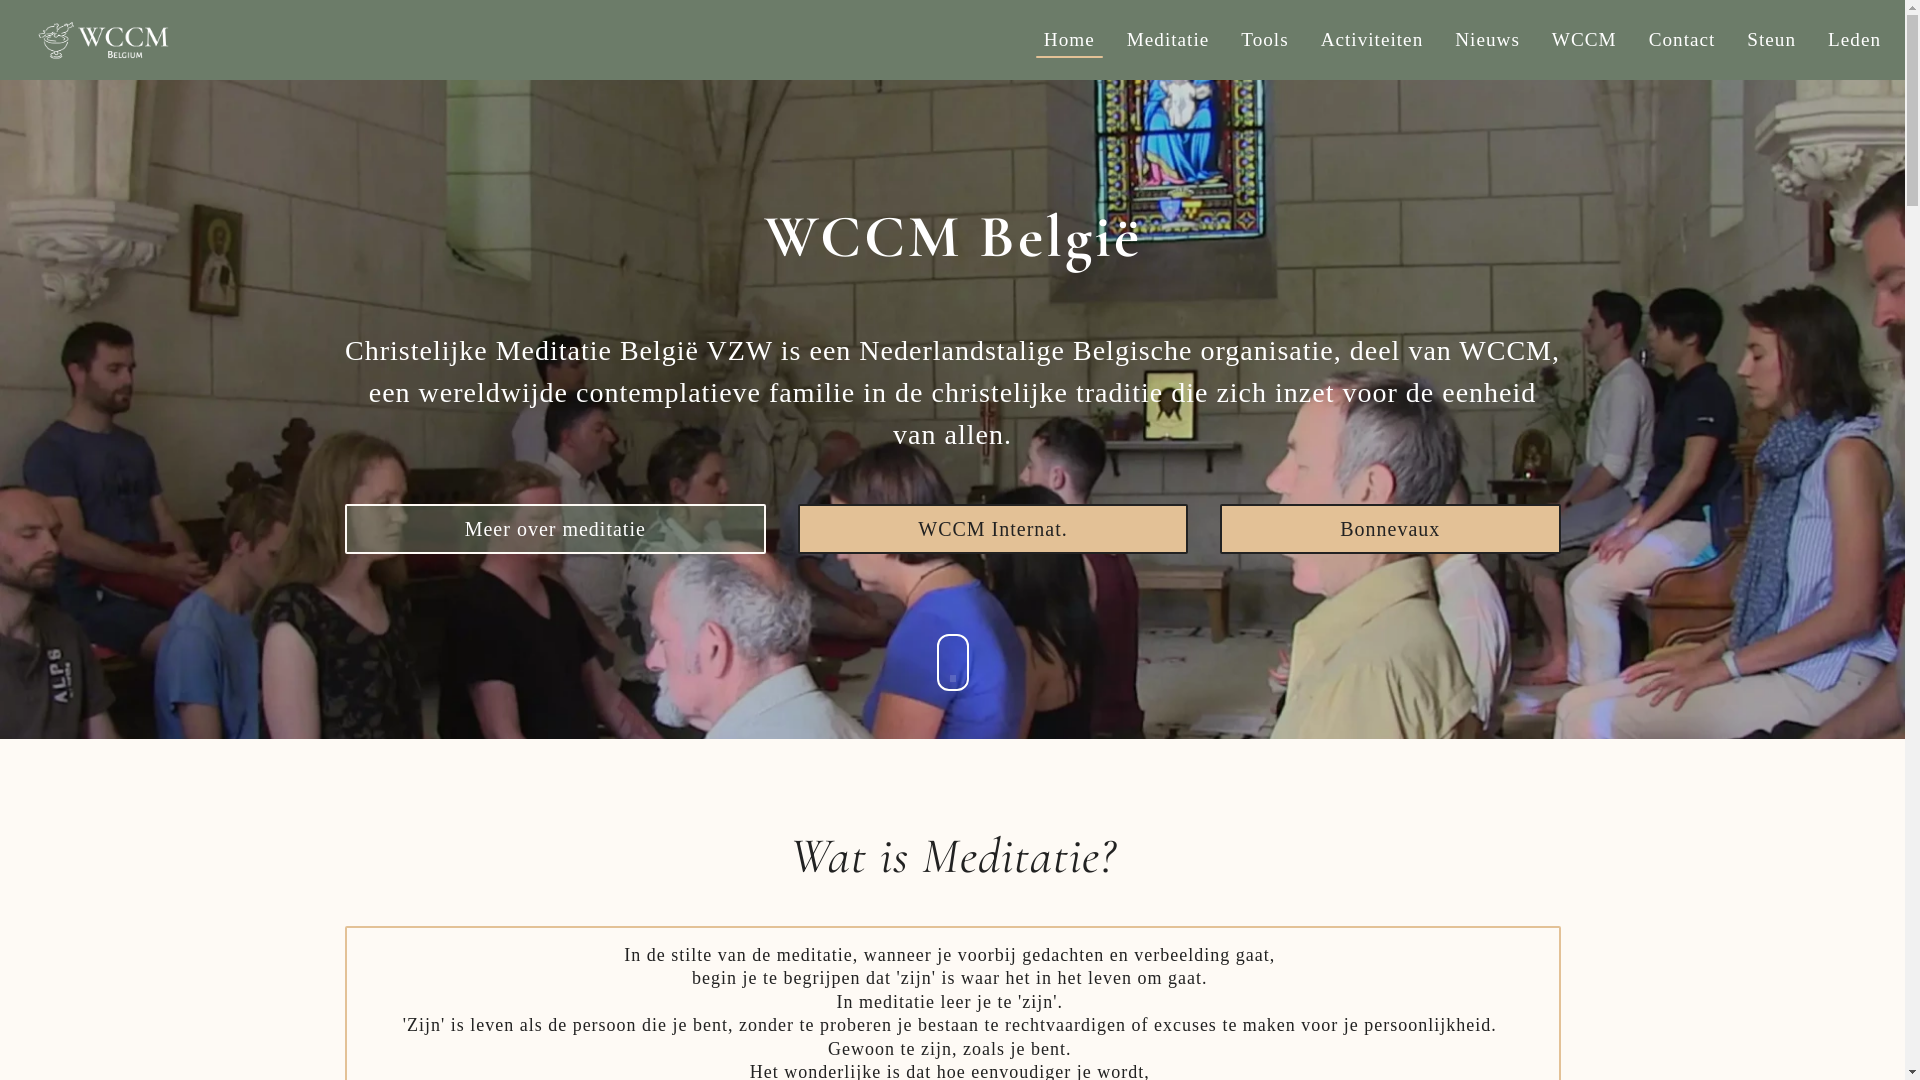 This screenshot has width=1920, height=1080. What do you see at coordinates (952, 475) in the screenshot?
I see `Bonnevaux meditatie kapel` at bounding box center [952, 475].